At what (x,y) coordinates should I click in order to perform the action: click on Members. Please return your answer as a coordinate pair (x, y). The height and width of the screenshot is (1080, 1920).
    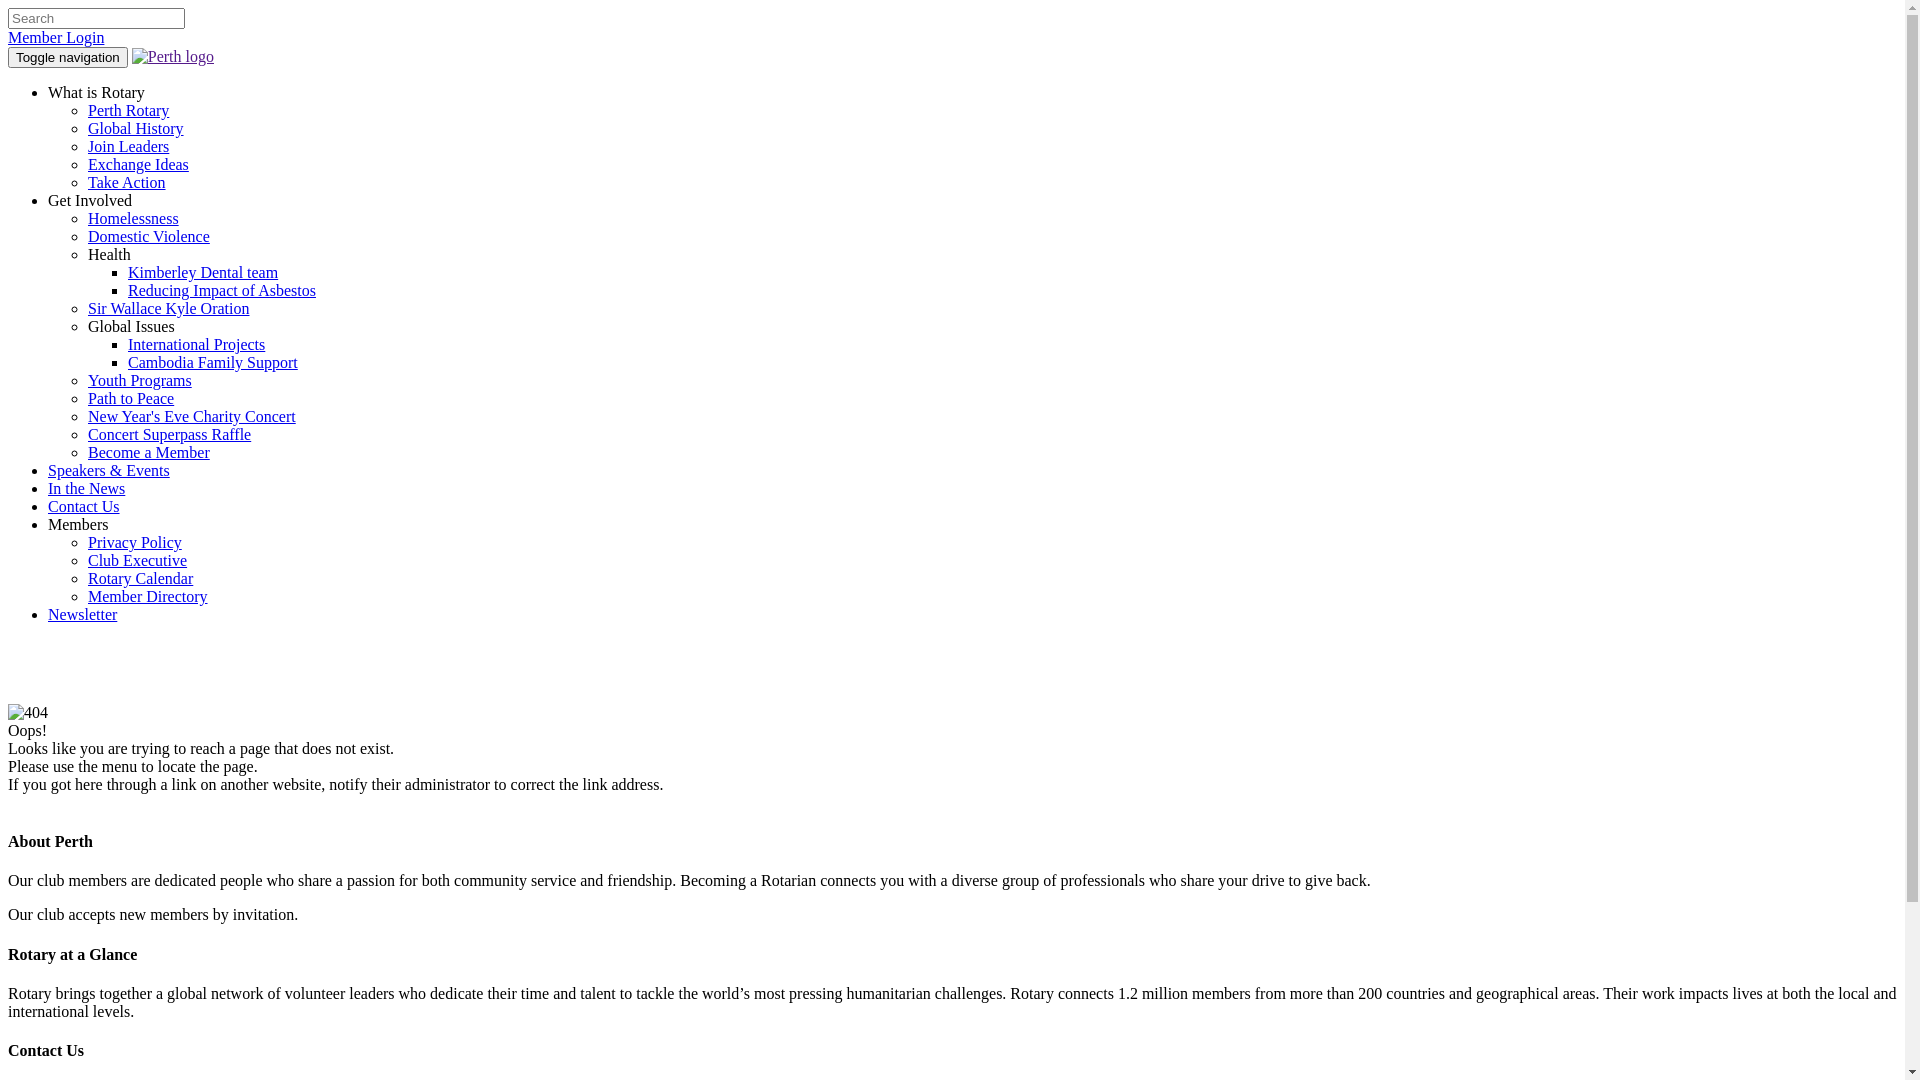
    Looking at the image, I should click on (78, 524).